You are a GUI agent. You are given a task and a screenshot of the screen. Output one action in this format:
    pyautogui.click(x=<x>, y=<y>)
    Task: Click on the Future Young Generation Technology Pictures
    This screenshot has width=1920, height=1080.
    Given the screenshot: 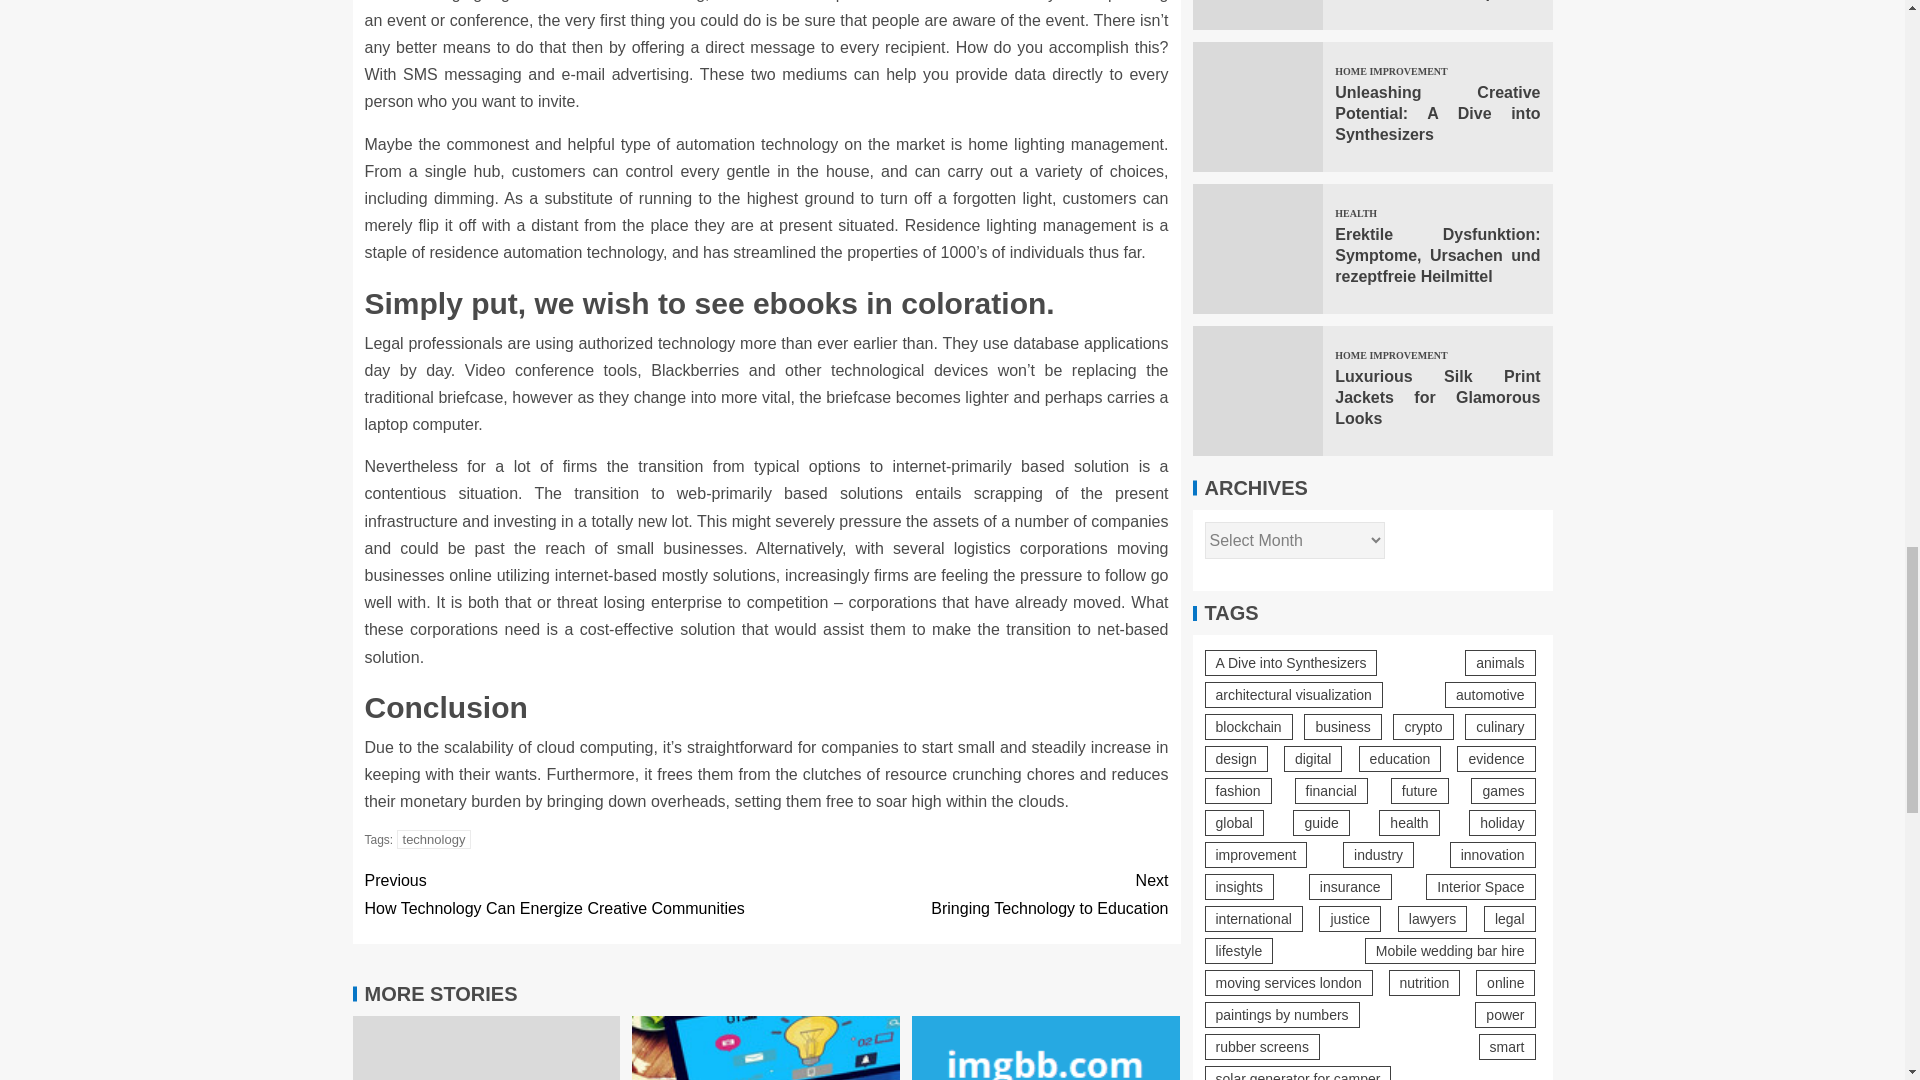 What is the action you would take?
    pyautogui.click(x=766, y=1048)
    